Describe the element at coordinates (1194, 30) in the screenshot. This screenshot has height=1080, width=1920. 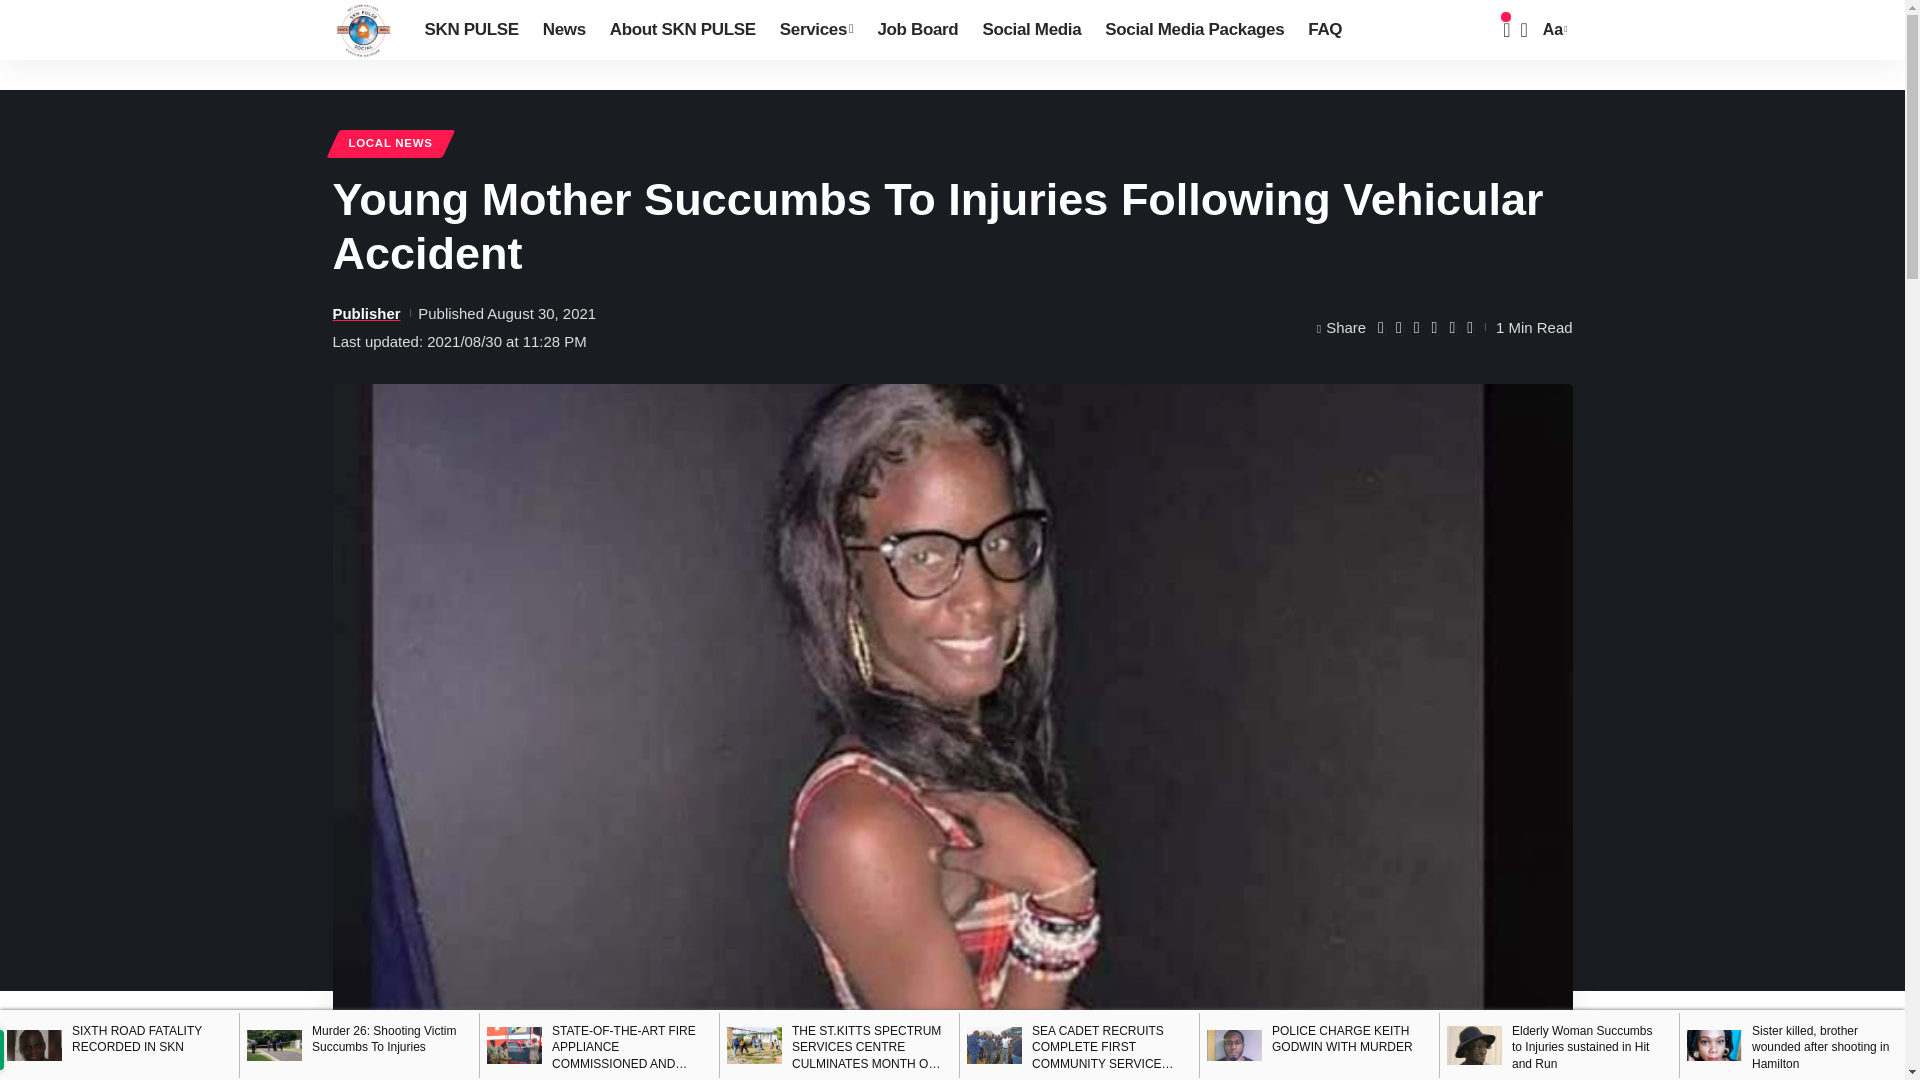
I see `Social Media Packages` at that location.